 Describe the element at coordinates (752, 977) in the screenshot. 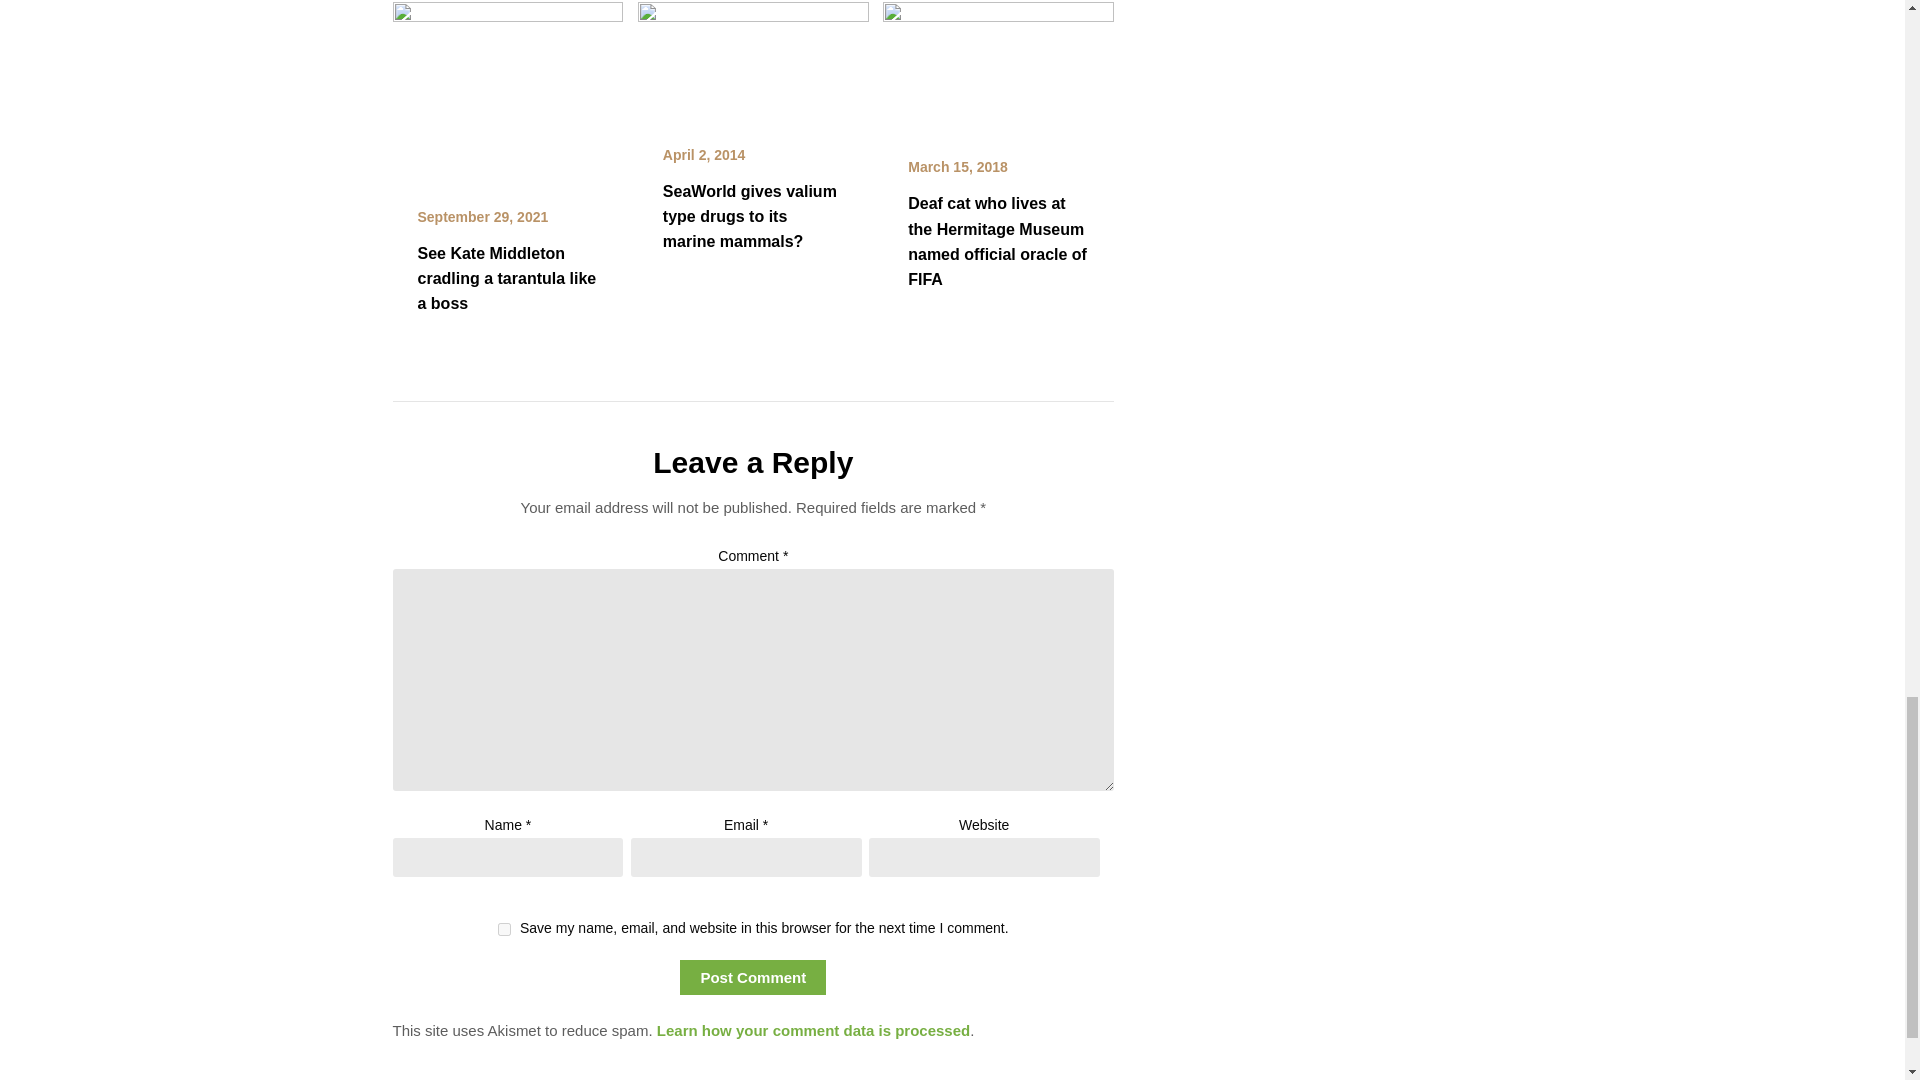

I see `Post Comment` at that location.